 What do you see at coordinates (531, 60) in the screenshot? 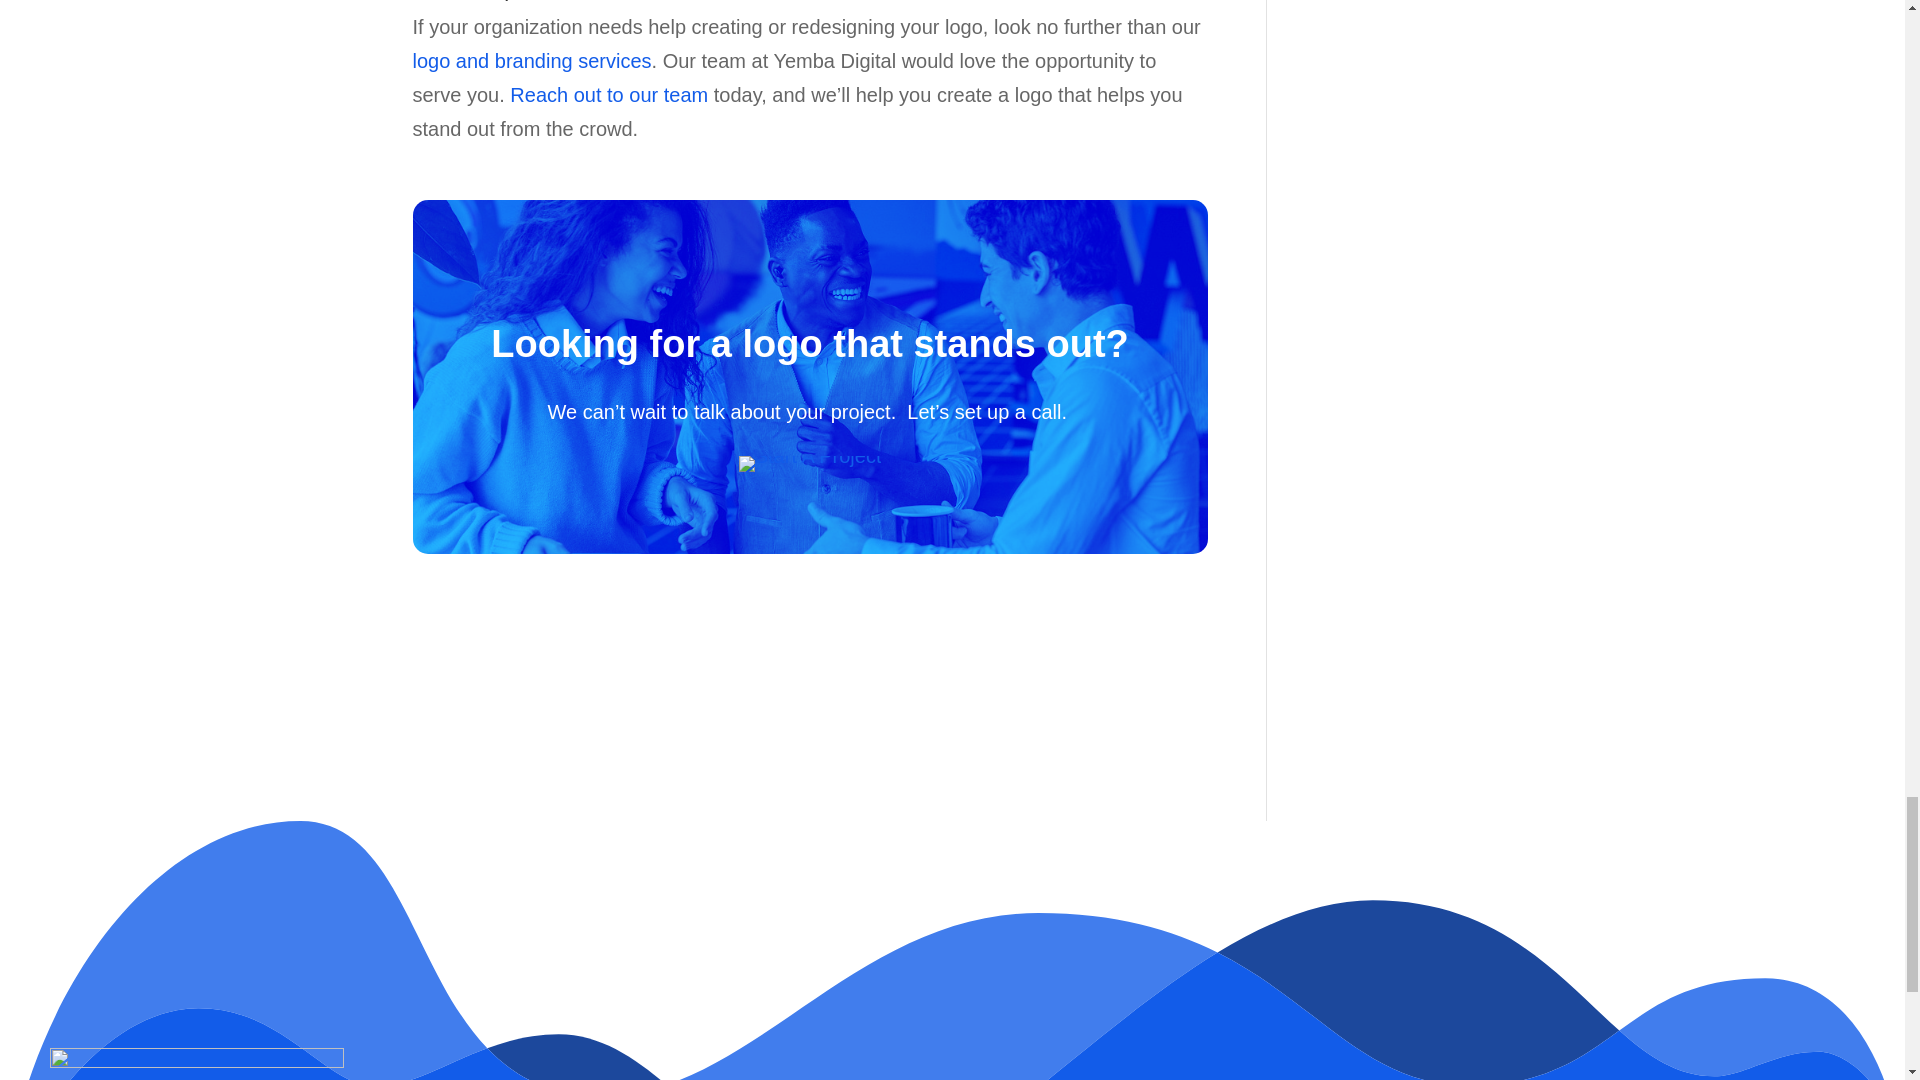
I see `logo and branding services` at bounding box center [531, 60].